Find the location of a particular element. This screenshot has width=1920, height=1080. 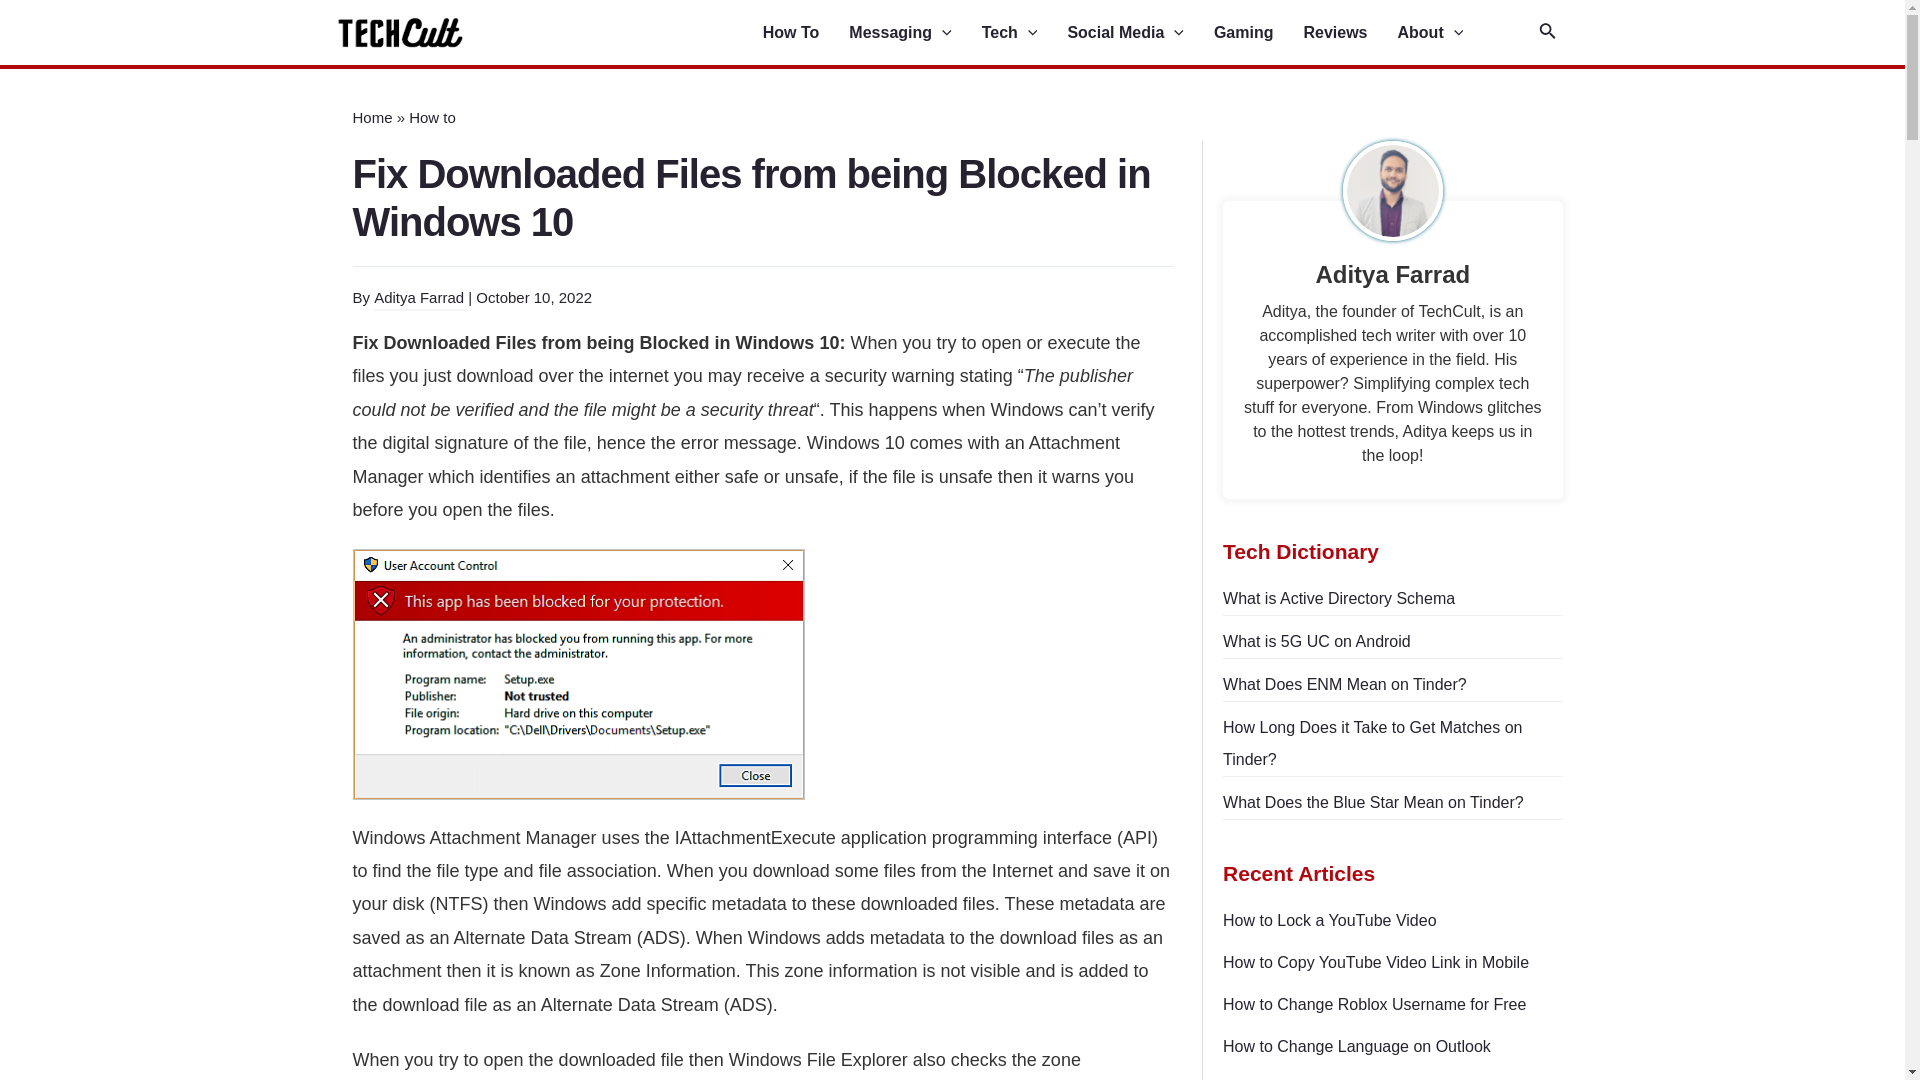

Home is located at coordinates (371, 118).